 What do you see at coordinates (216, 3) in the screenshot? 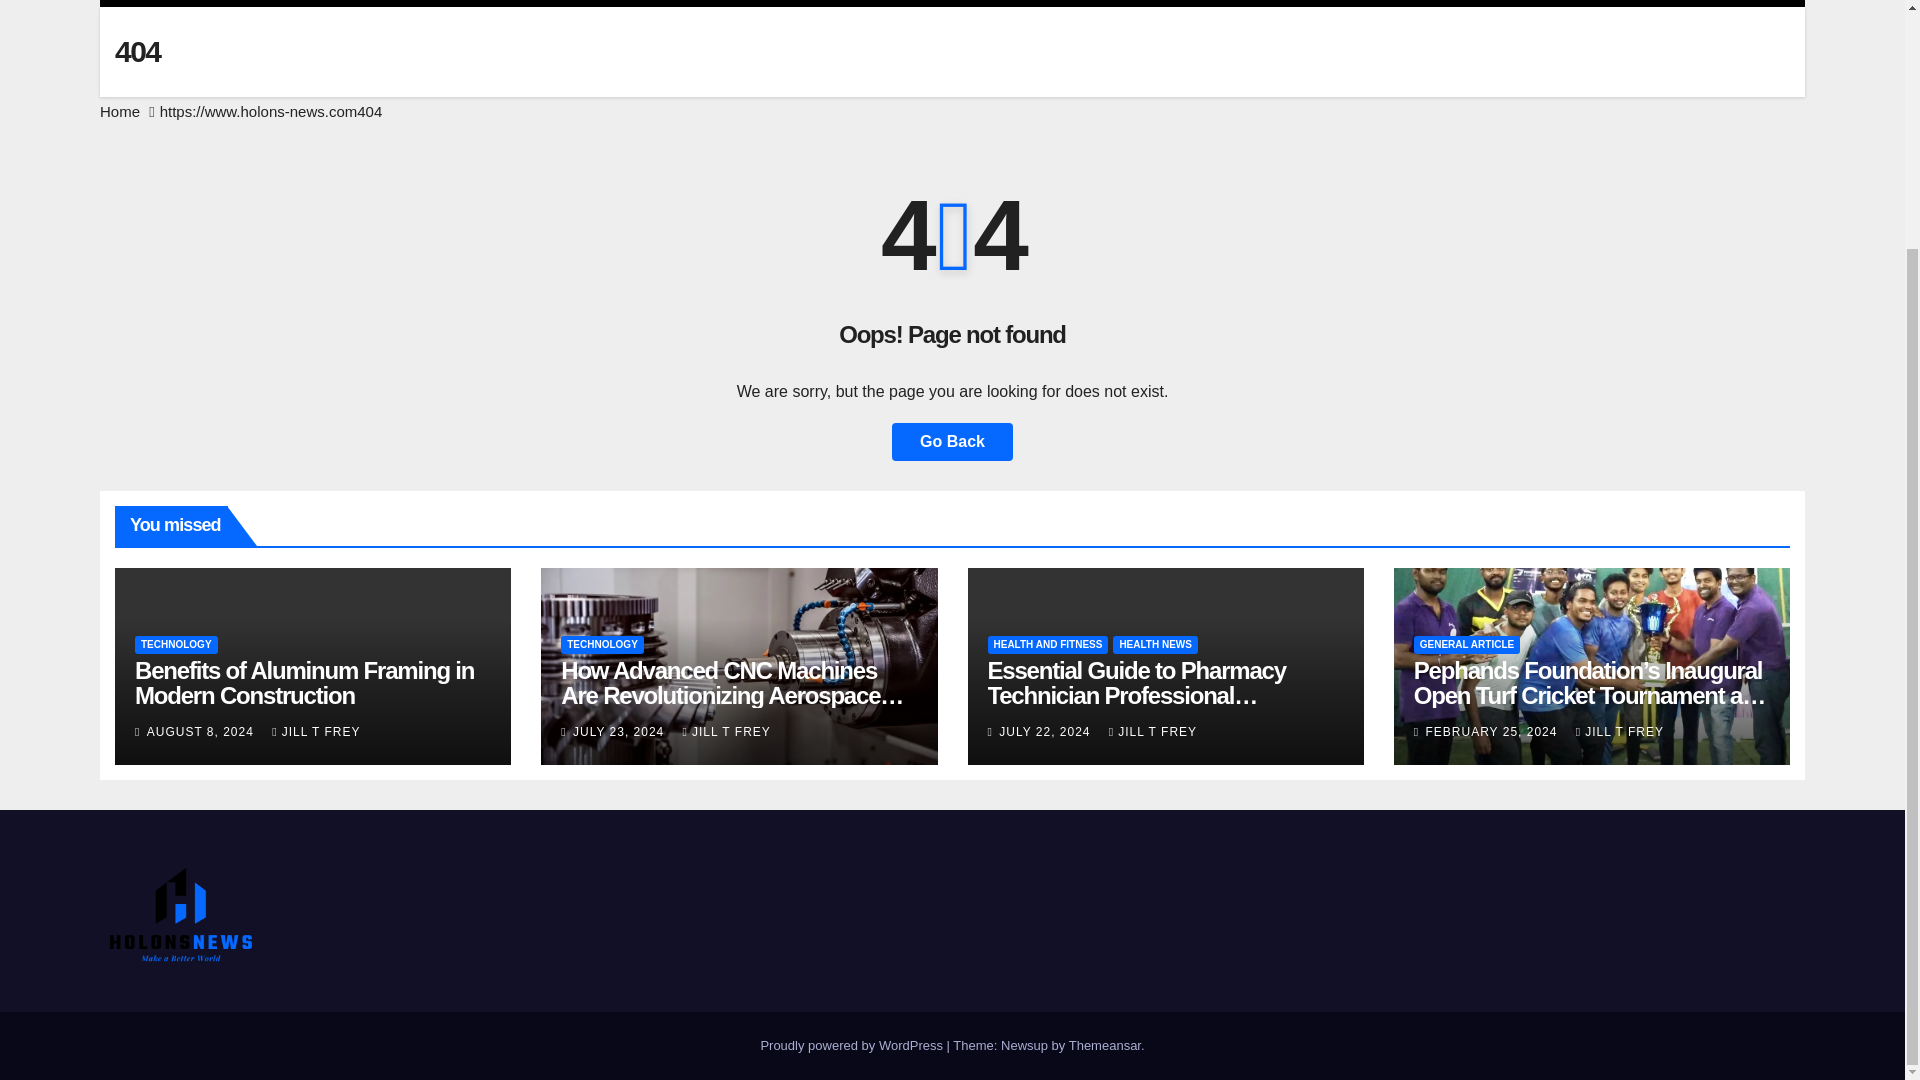
I see `BUSINESS` at bounding box center [216, 3].